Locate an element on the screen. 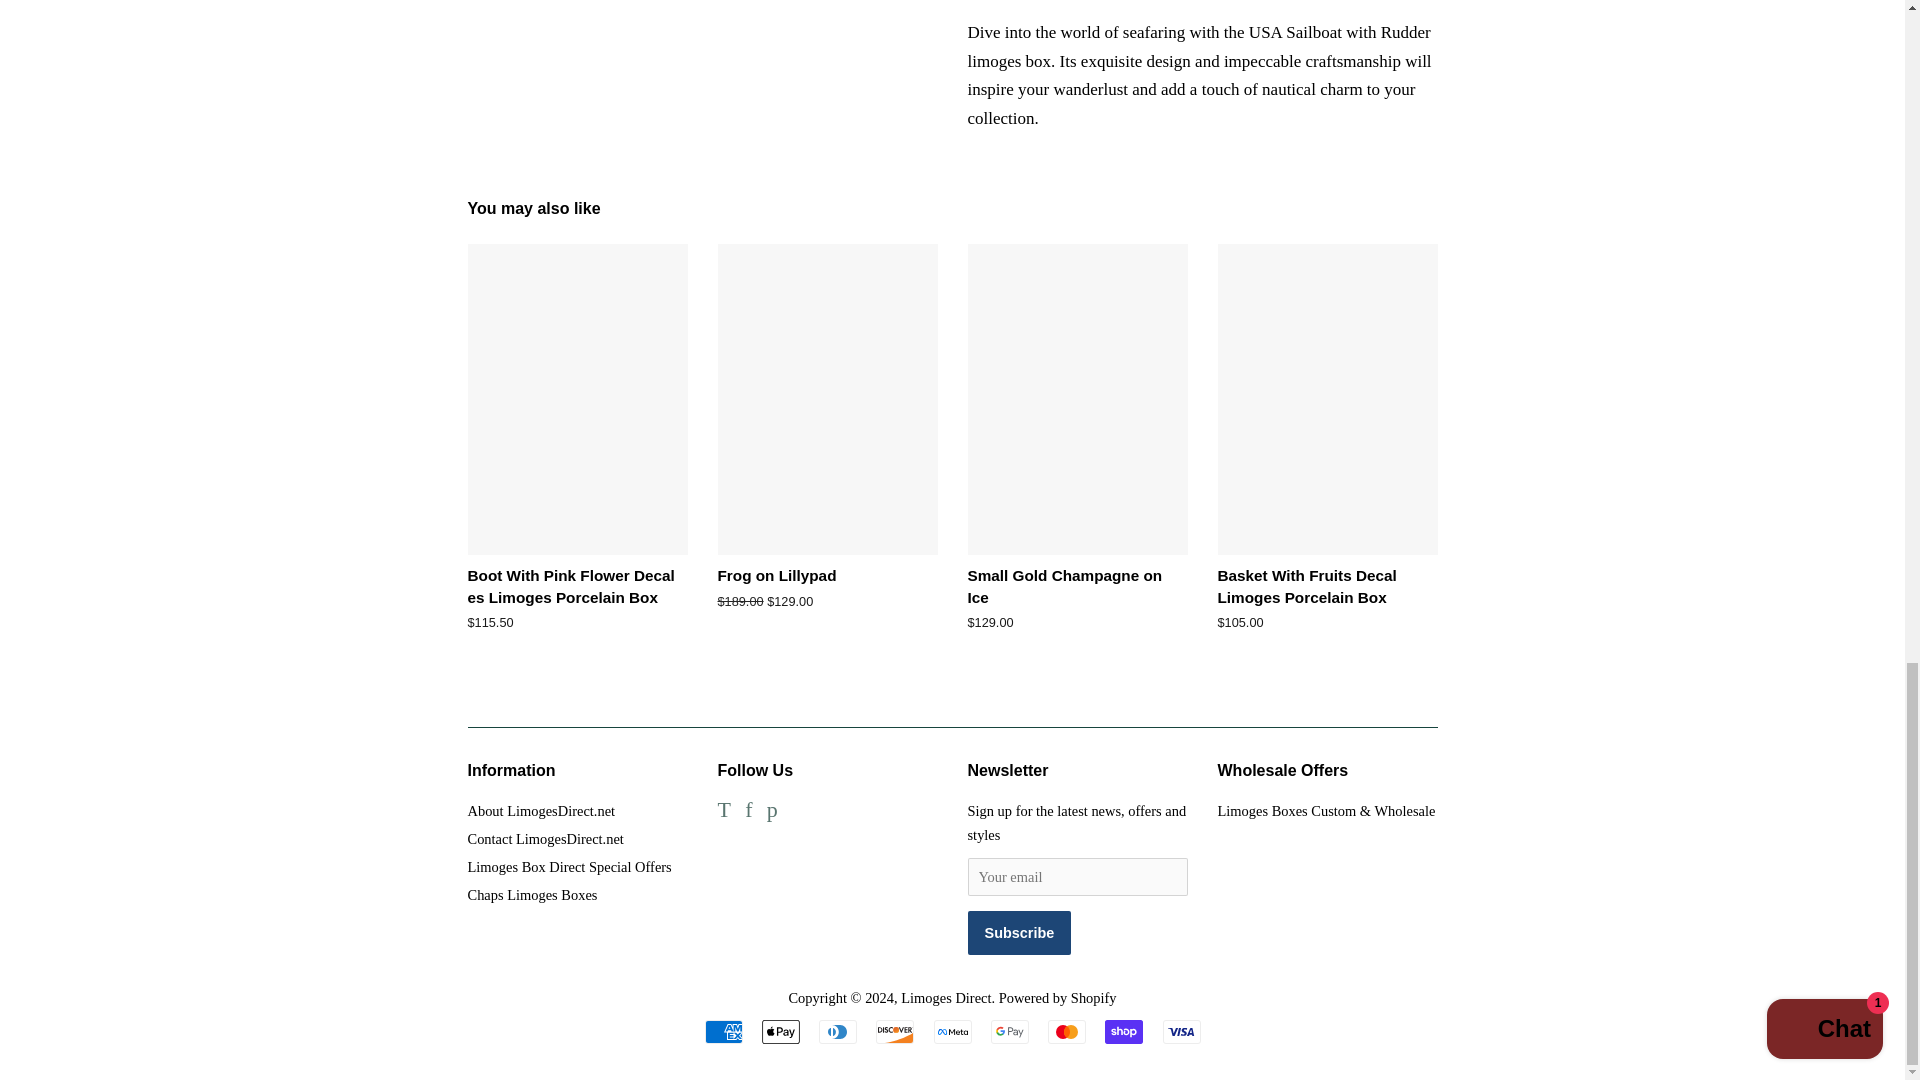  American Express is located at coordinates (722, 1032).